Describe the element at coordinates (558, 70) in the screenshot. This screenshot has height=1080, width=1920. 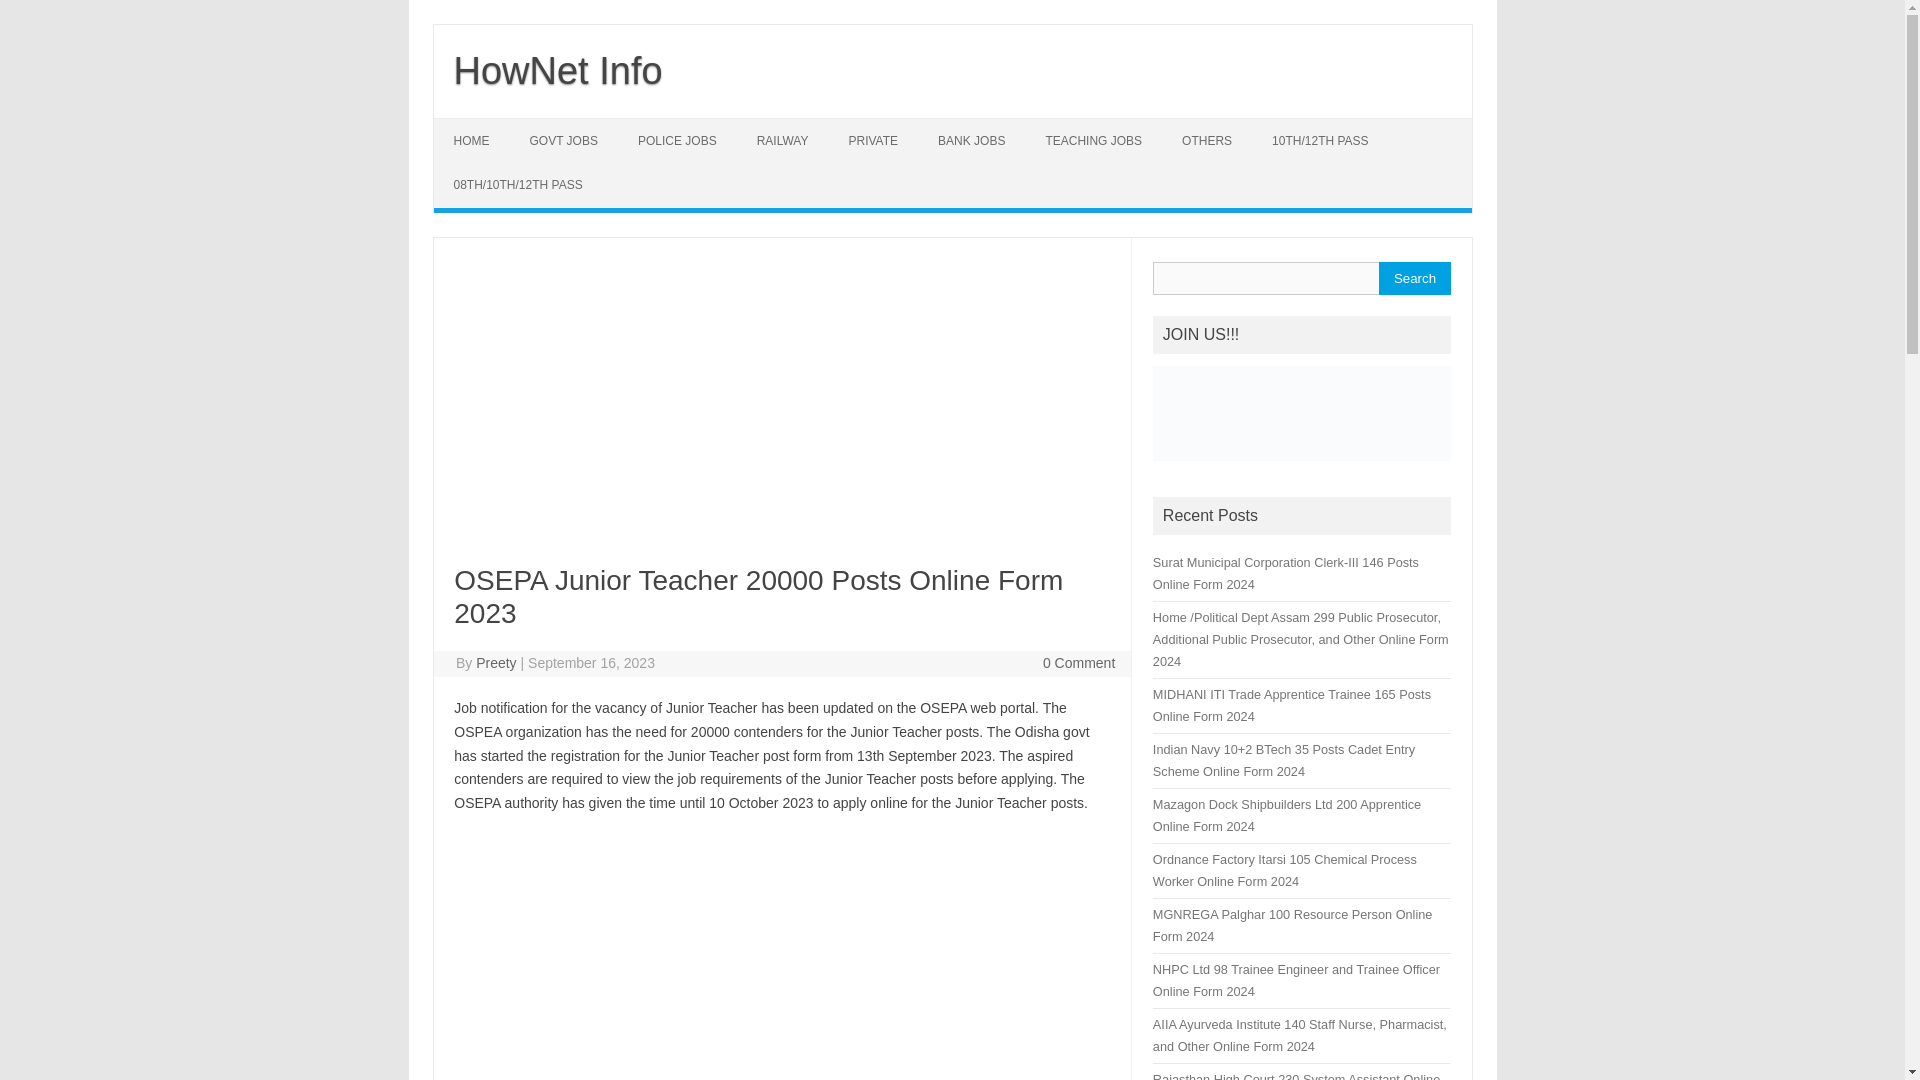
I see `HowNet Info` at that location.